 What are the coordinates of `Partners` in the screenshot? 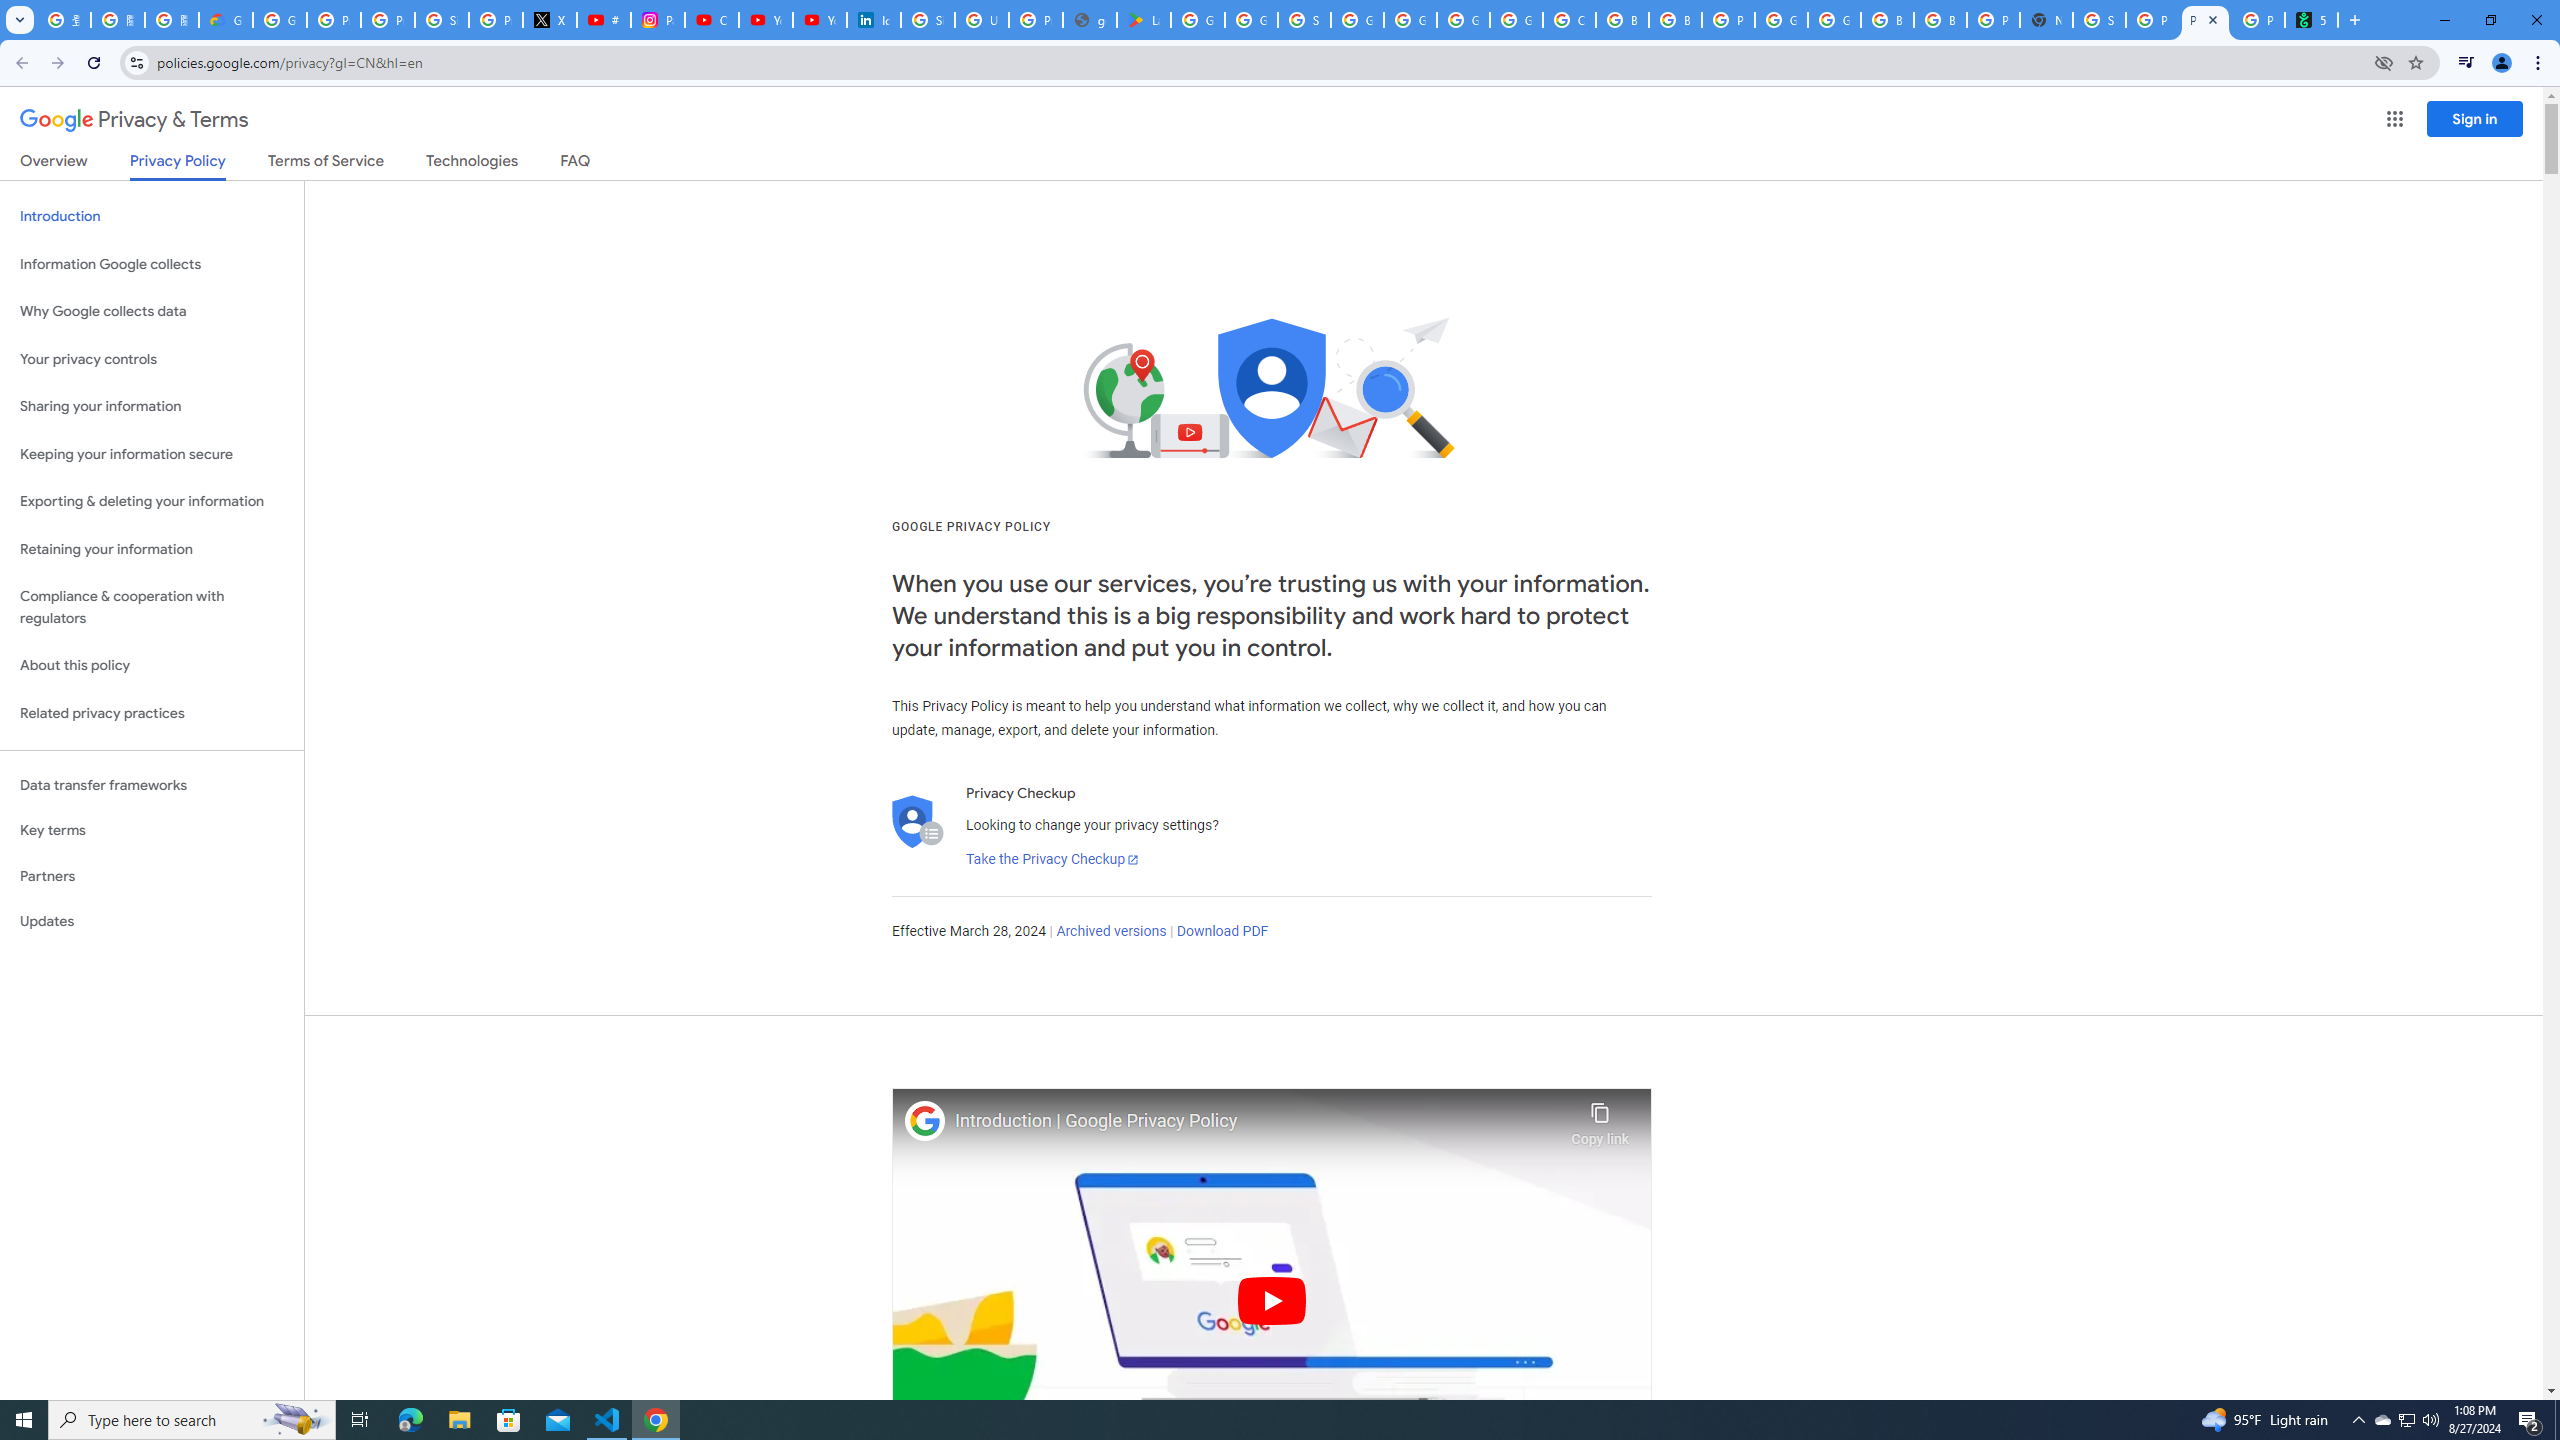 It's located at (152, 876).